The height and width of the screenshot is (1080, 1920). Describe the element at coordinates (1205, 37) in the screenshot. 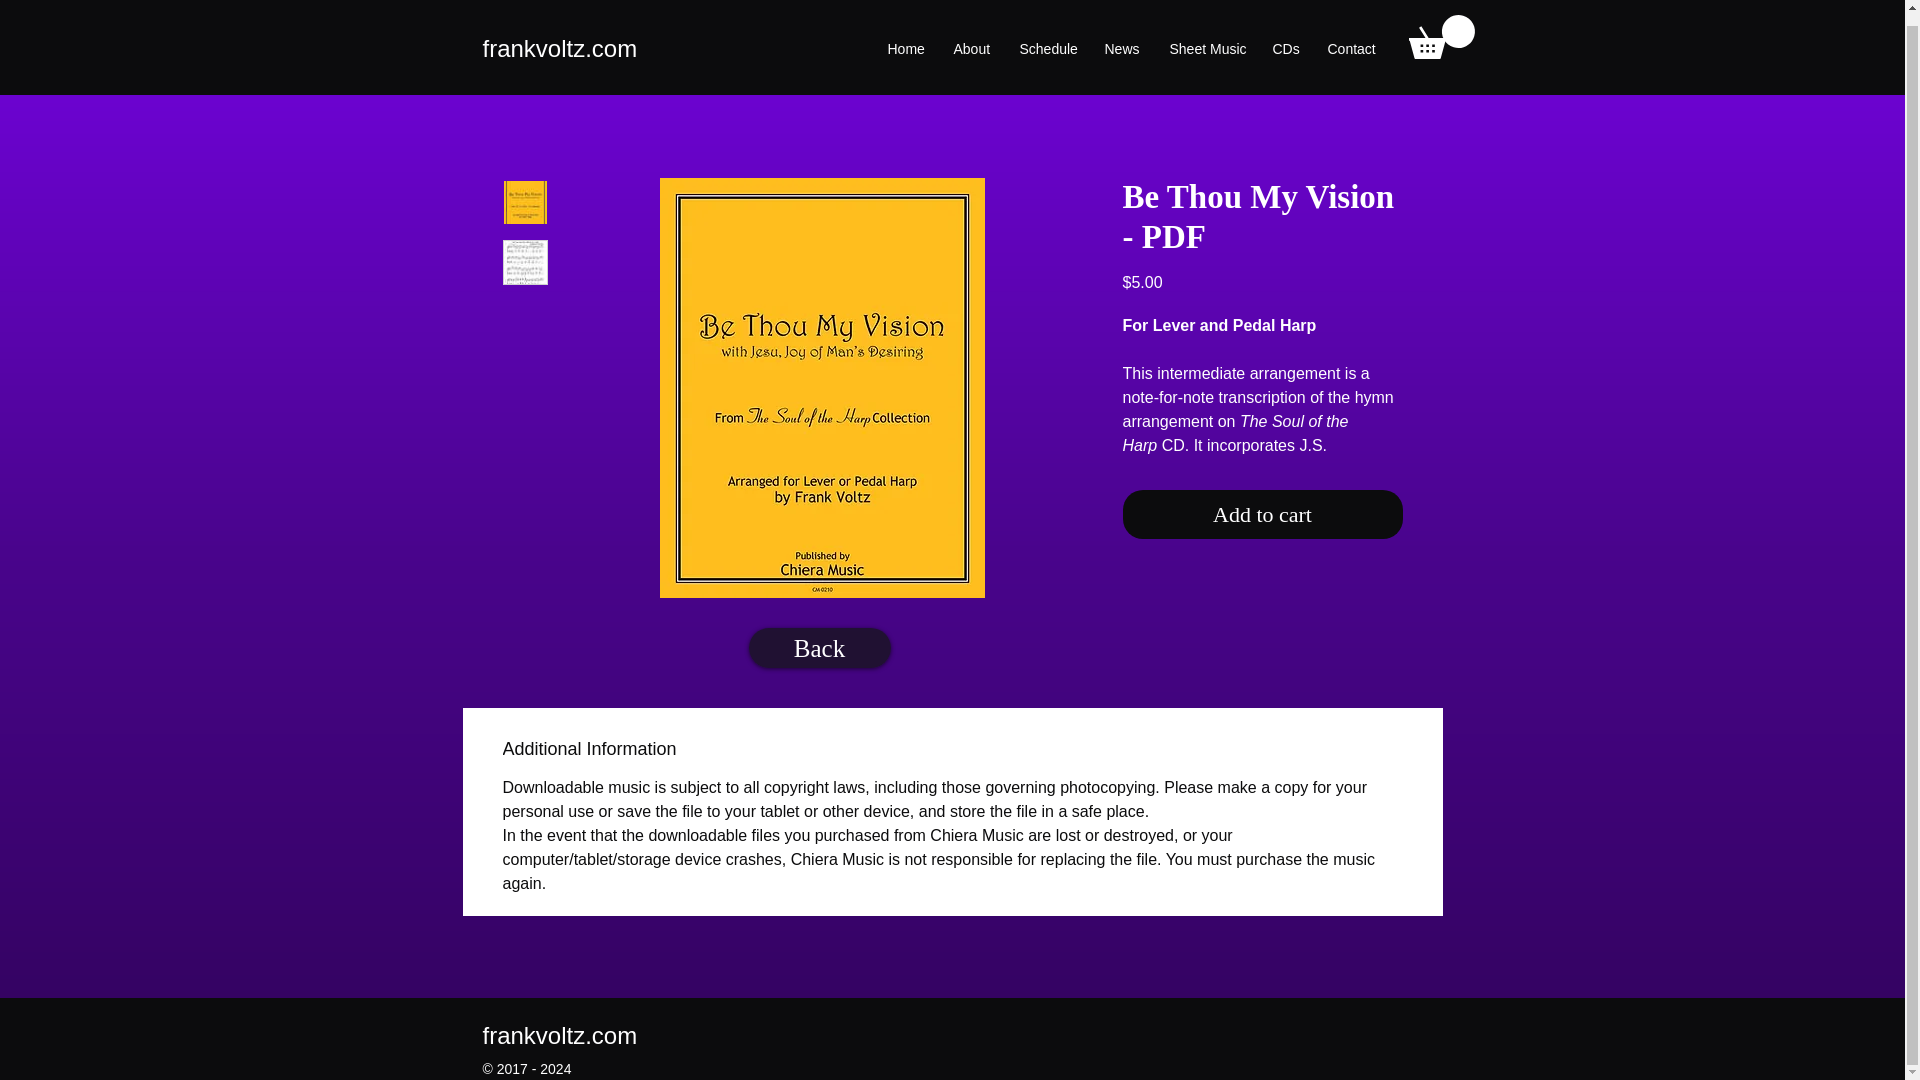

I see `Sheet Music` at that location.